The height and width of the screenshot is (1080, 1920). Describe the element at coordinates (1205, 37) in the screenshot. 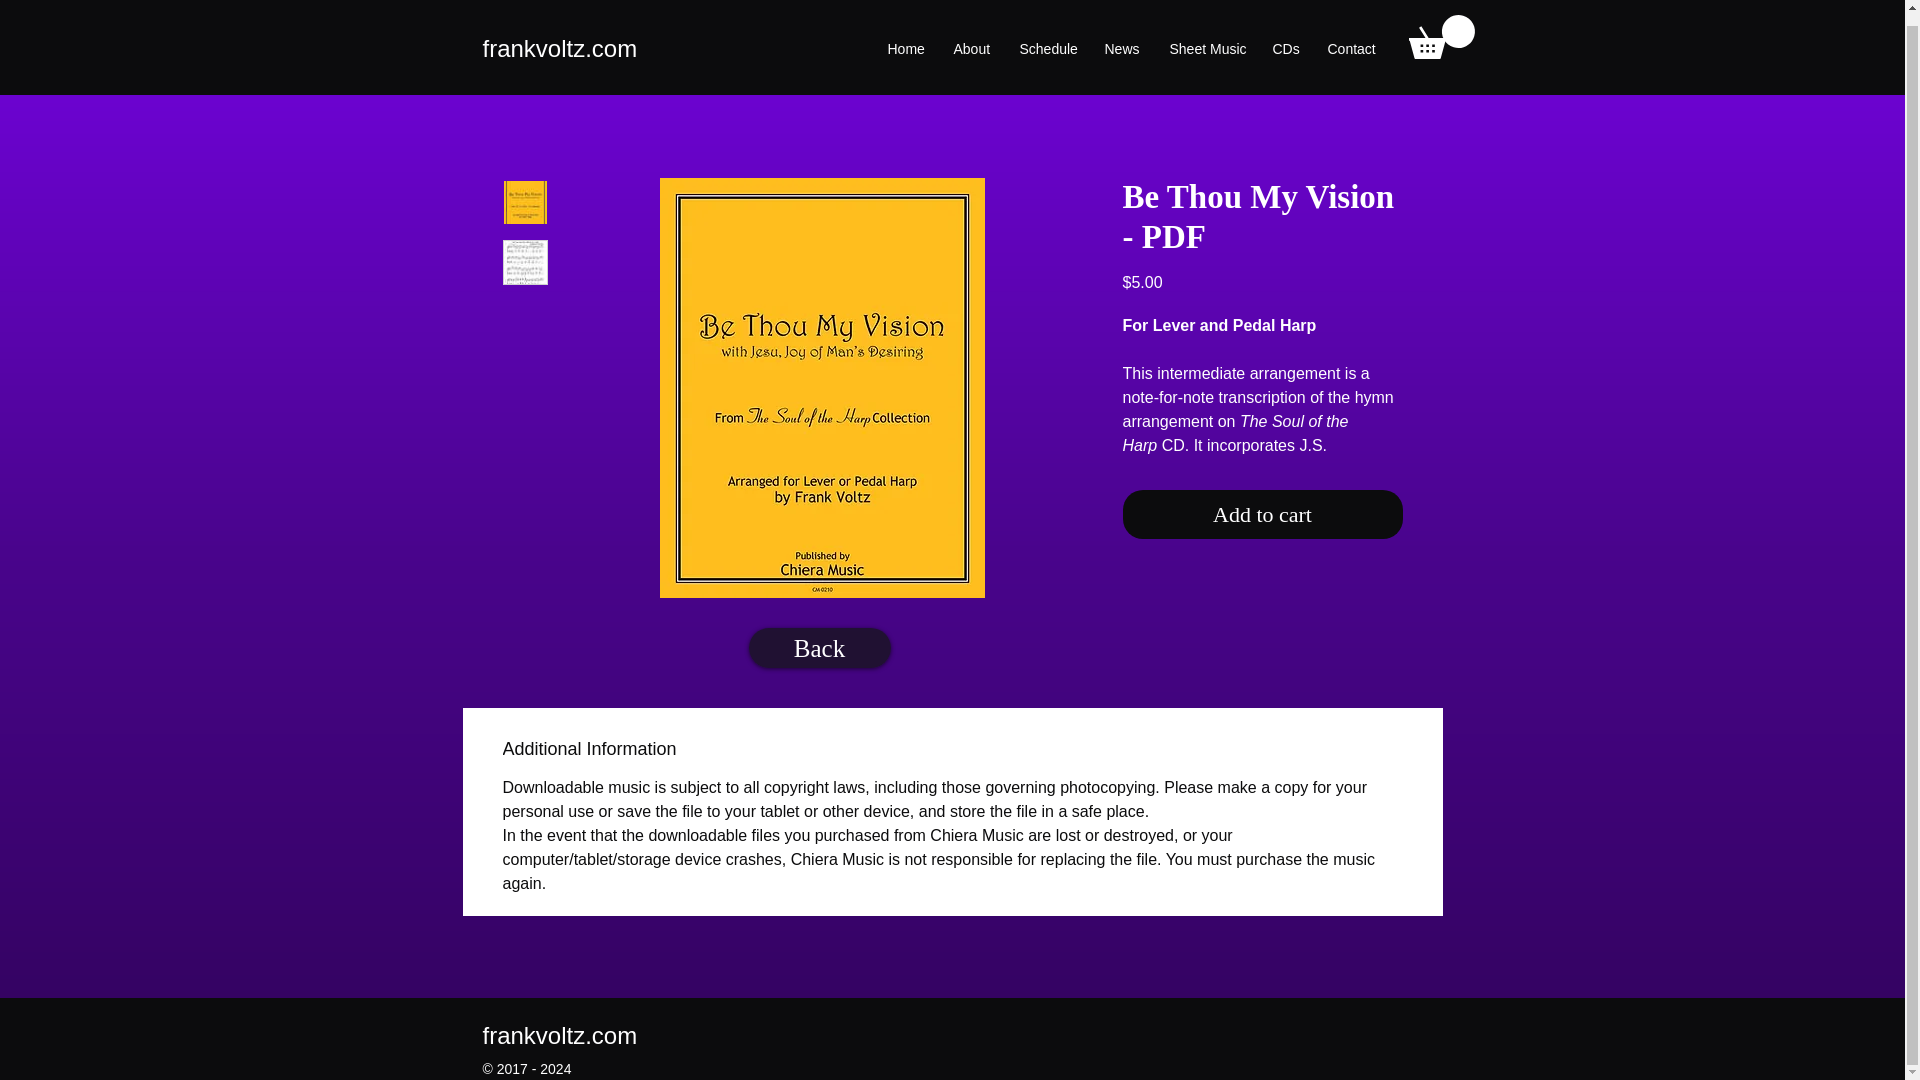

I see `Sheet Music` at that location.